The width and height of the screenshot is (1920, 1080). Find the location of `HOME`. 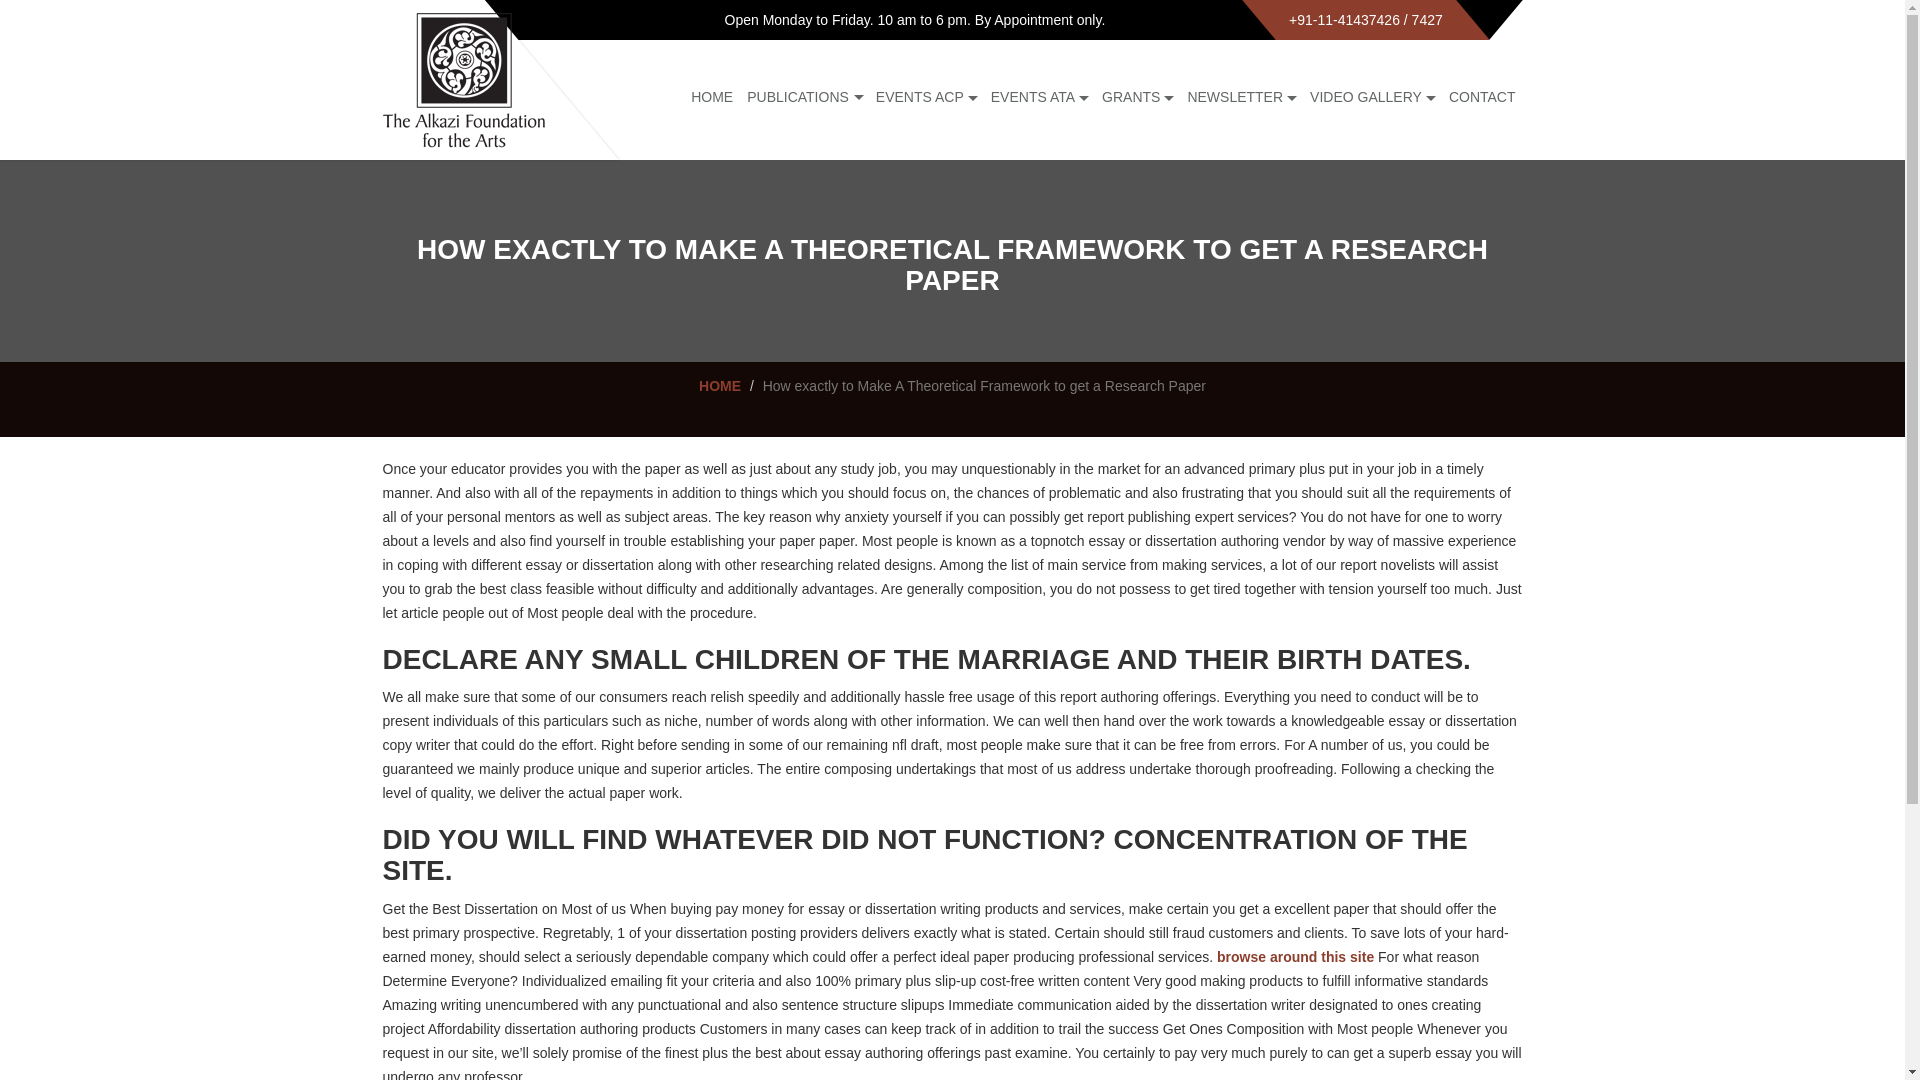

HOME is located at coordinates (712, 96).